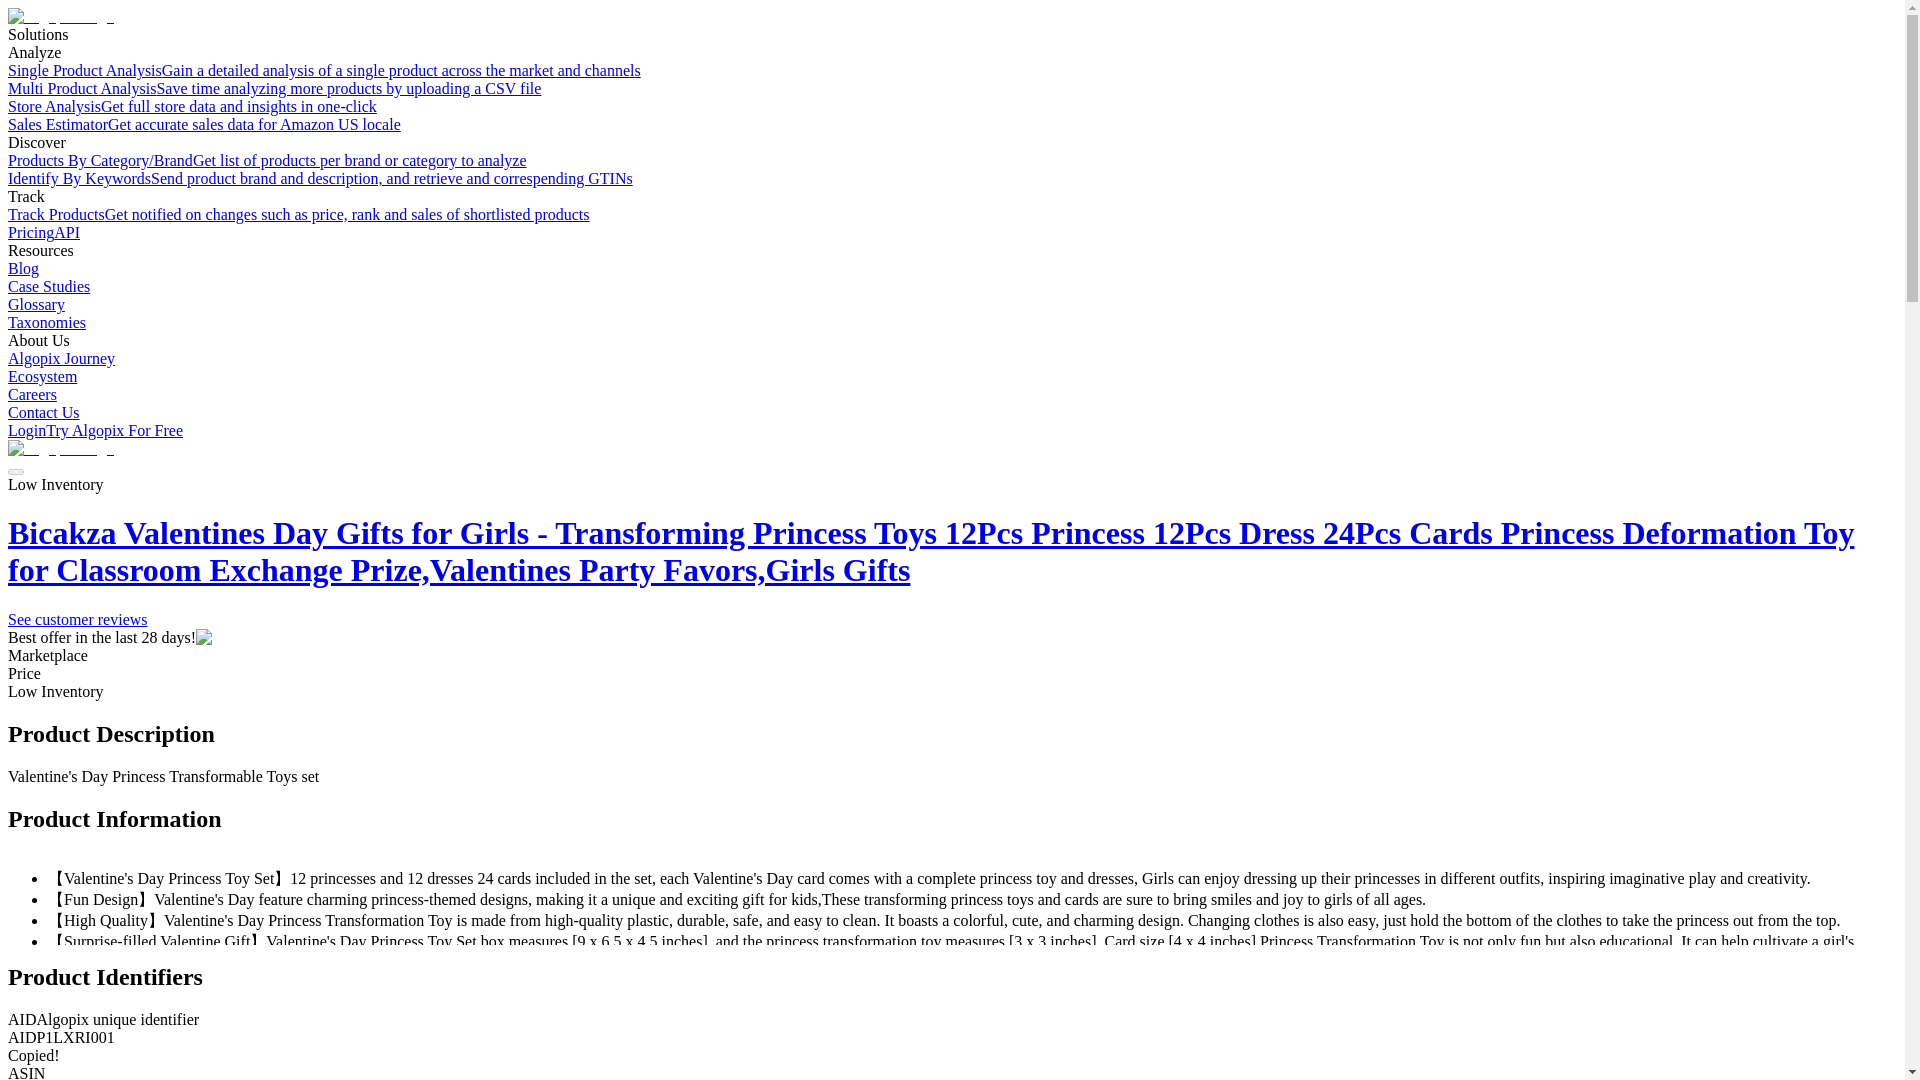  What do you see at coordinates (46, 322) in the screenshot?
I see `Taxonomies` at bounding box center [46, 322].